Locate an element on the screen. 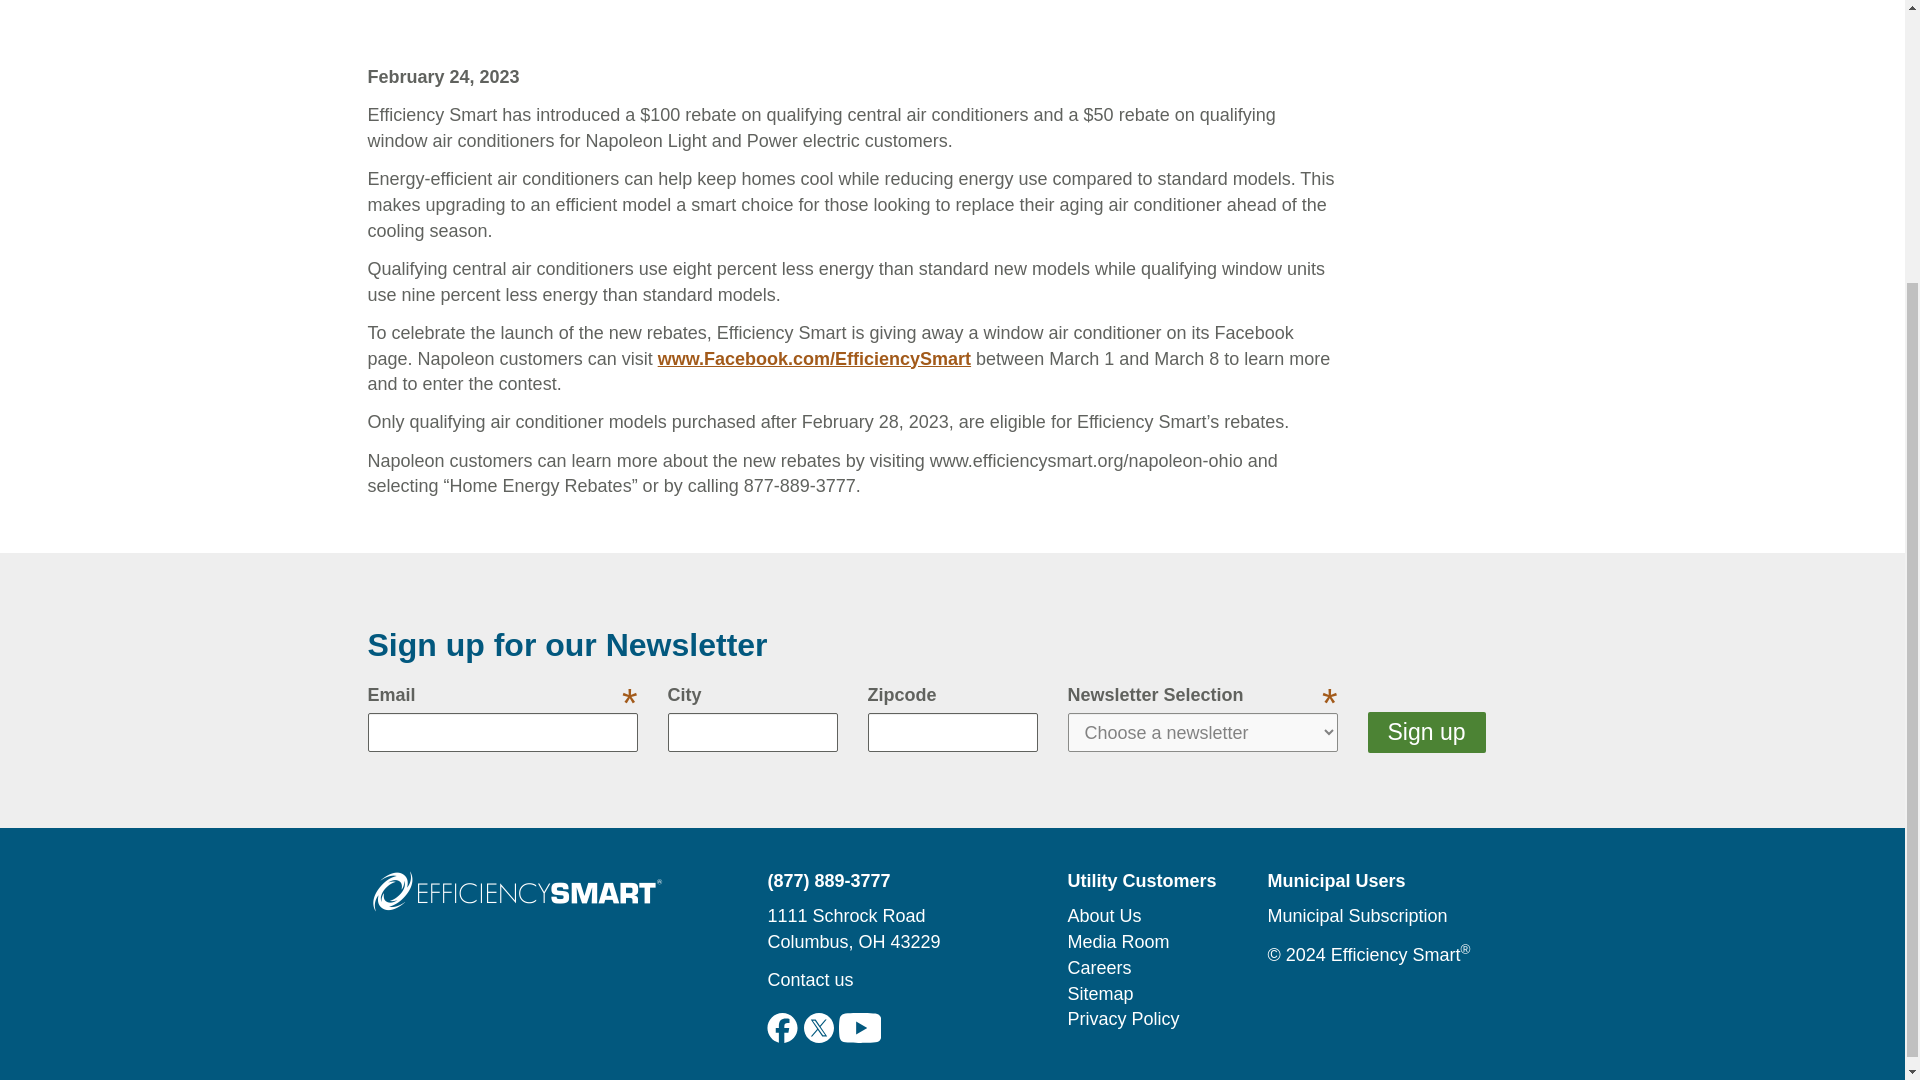  Sign up is located at coordinates (1426, 732).